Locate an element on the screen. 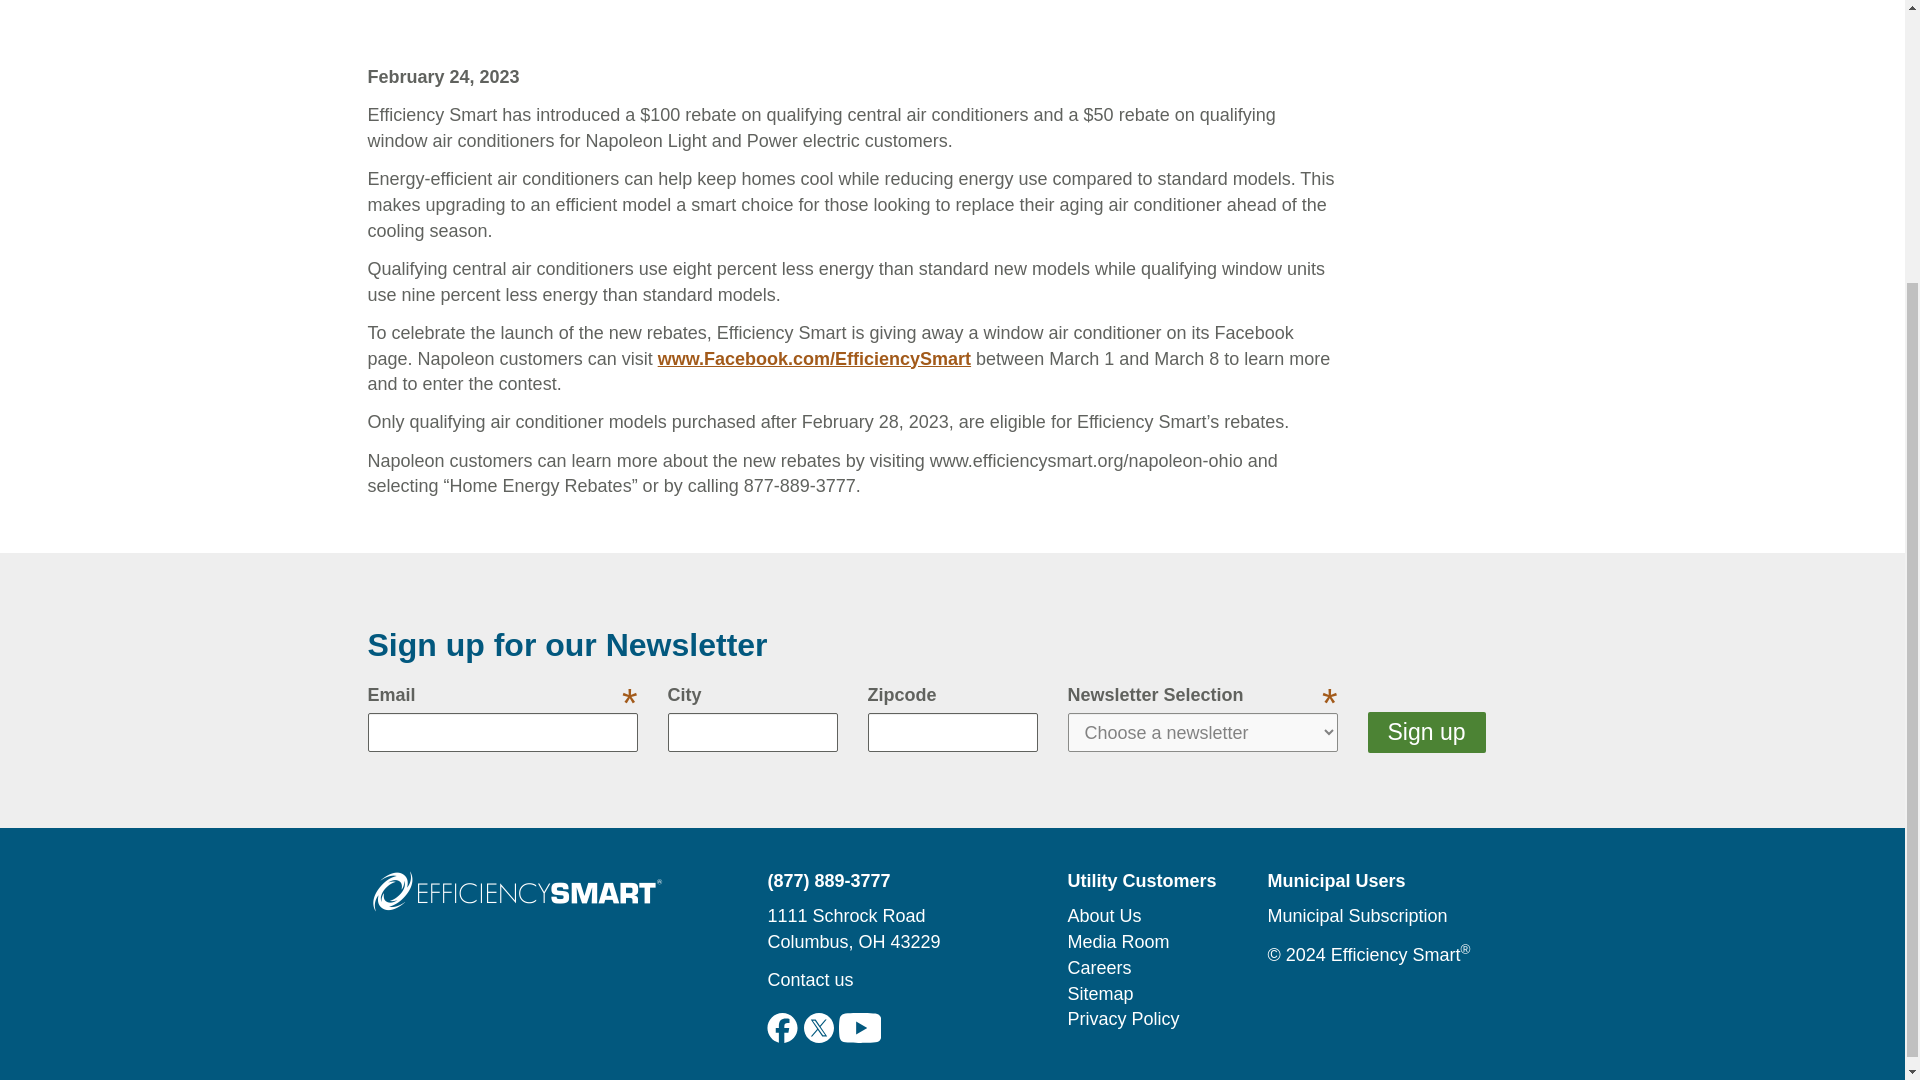  Sign up is located at coordinates (1426, 732).